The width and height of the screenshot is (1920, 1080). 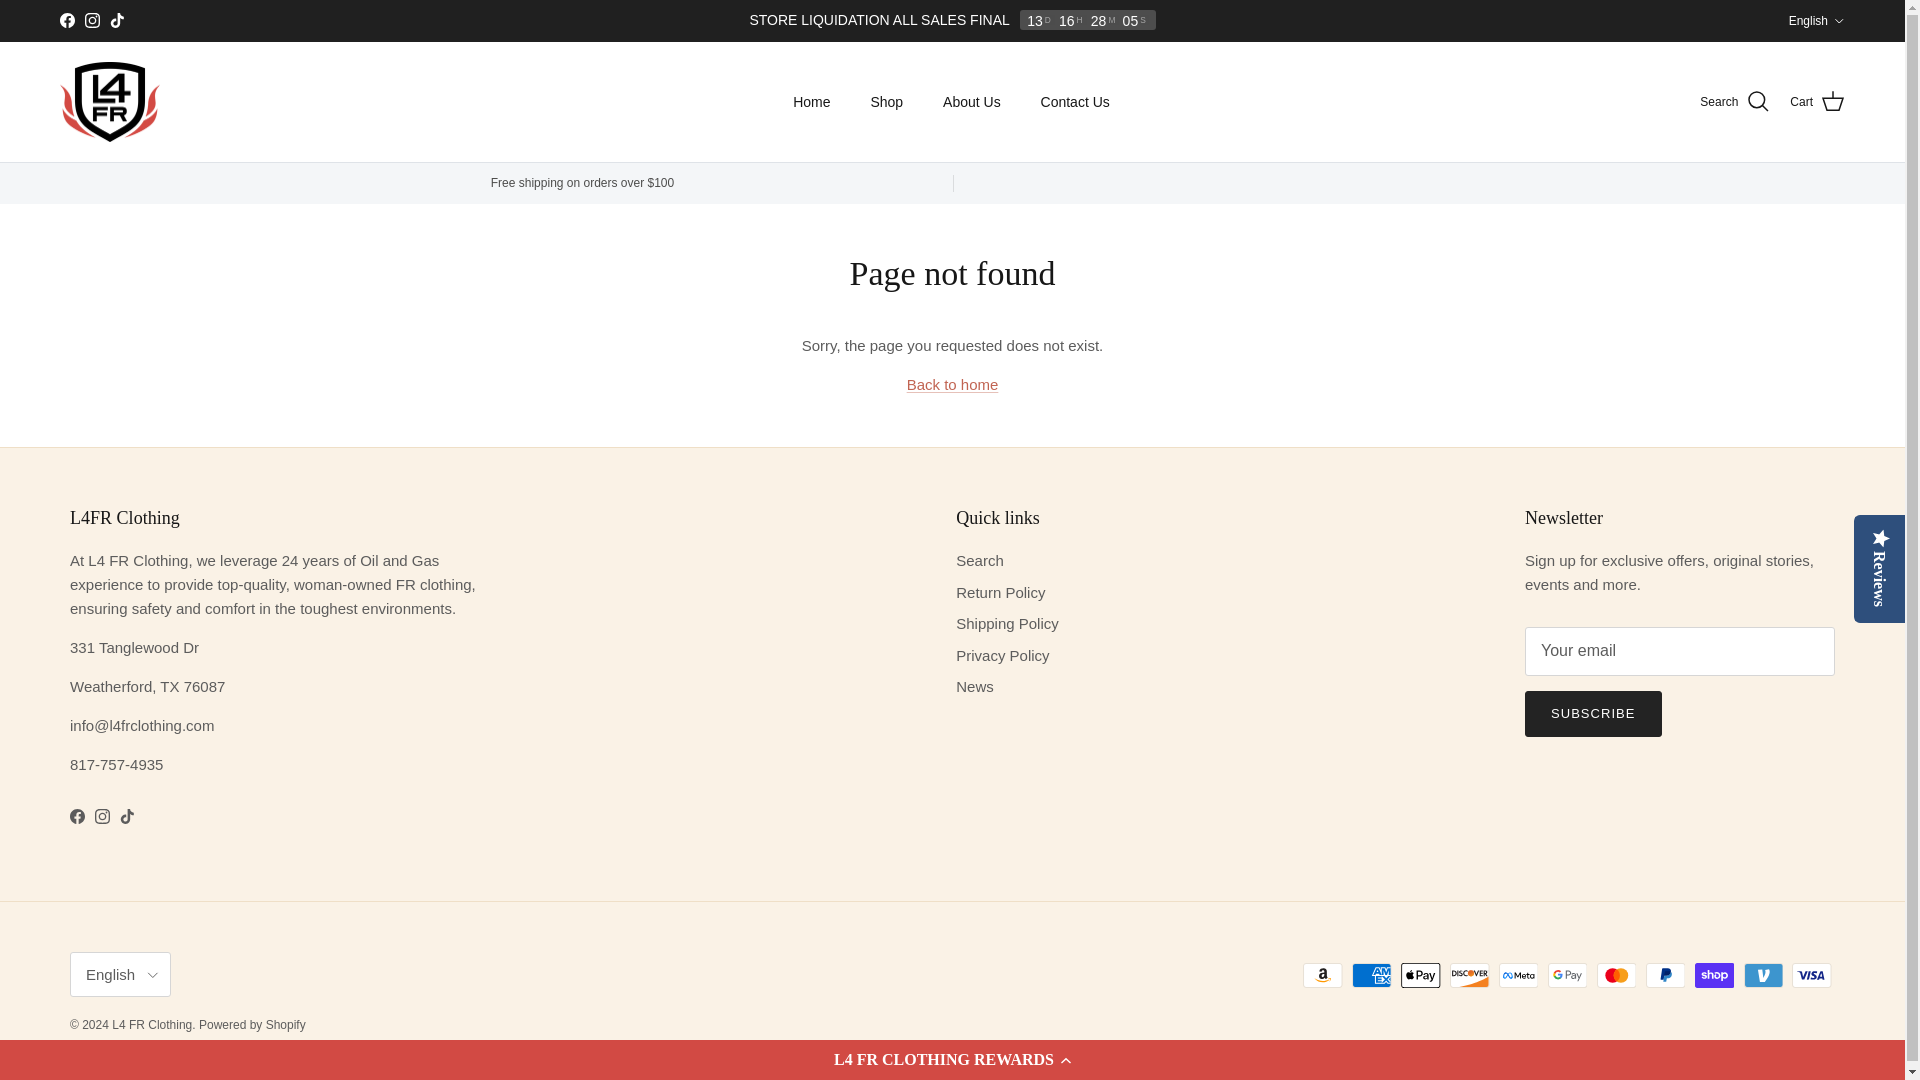 What do you see at coordinates (1518, 976) in the screenshot?
I see `Meta Pay` at bounding box center [1518, 976].